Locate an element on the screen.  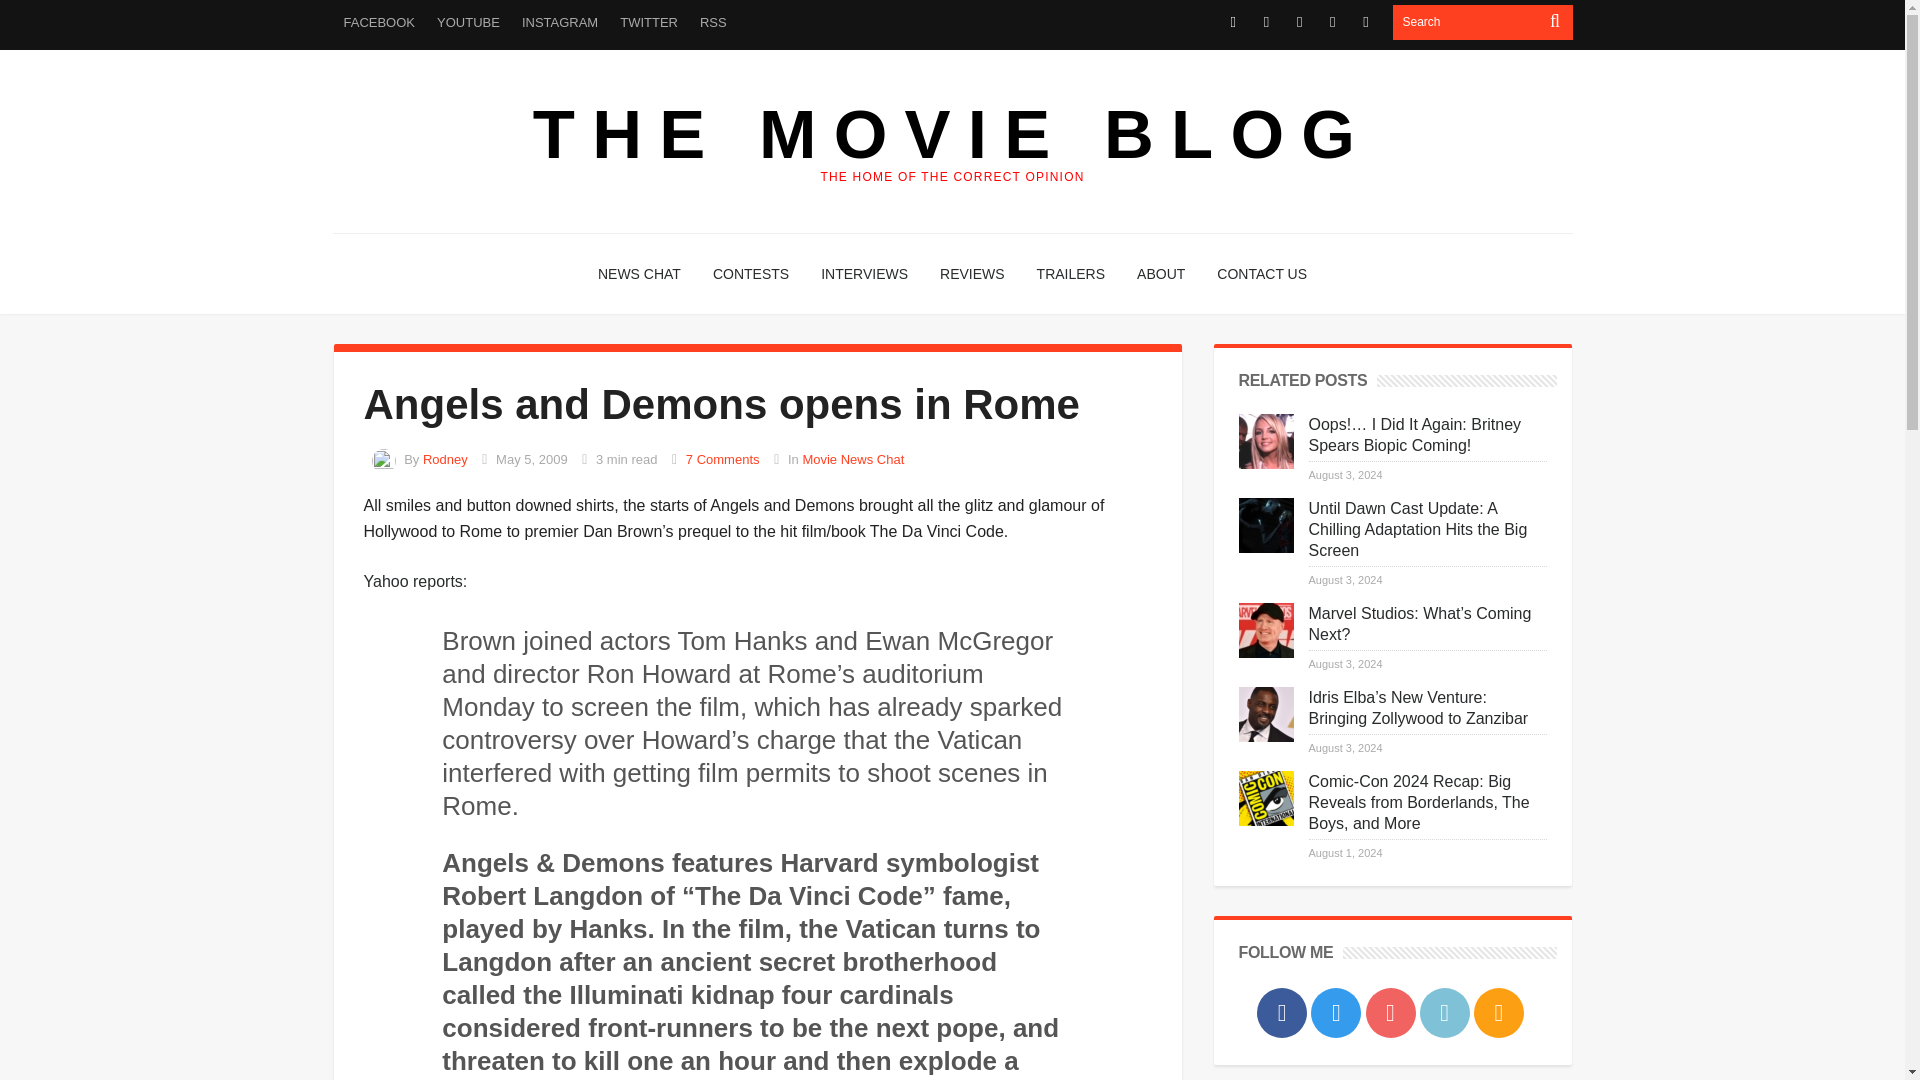
CONTESTS is located at coordinates (750, 274).